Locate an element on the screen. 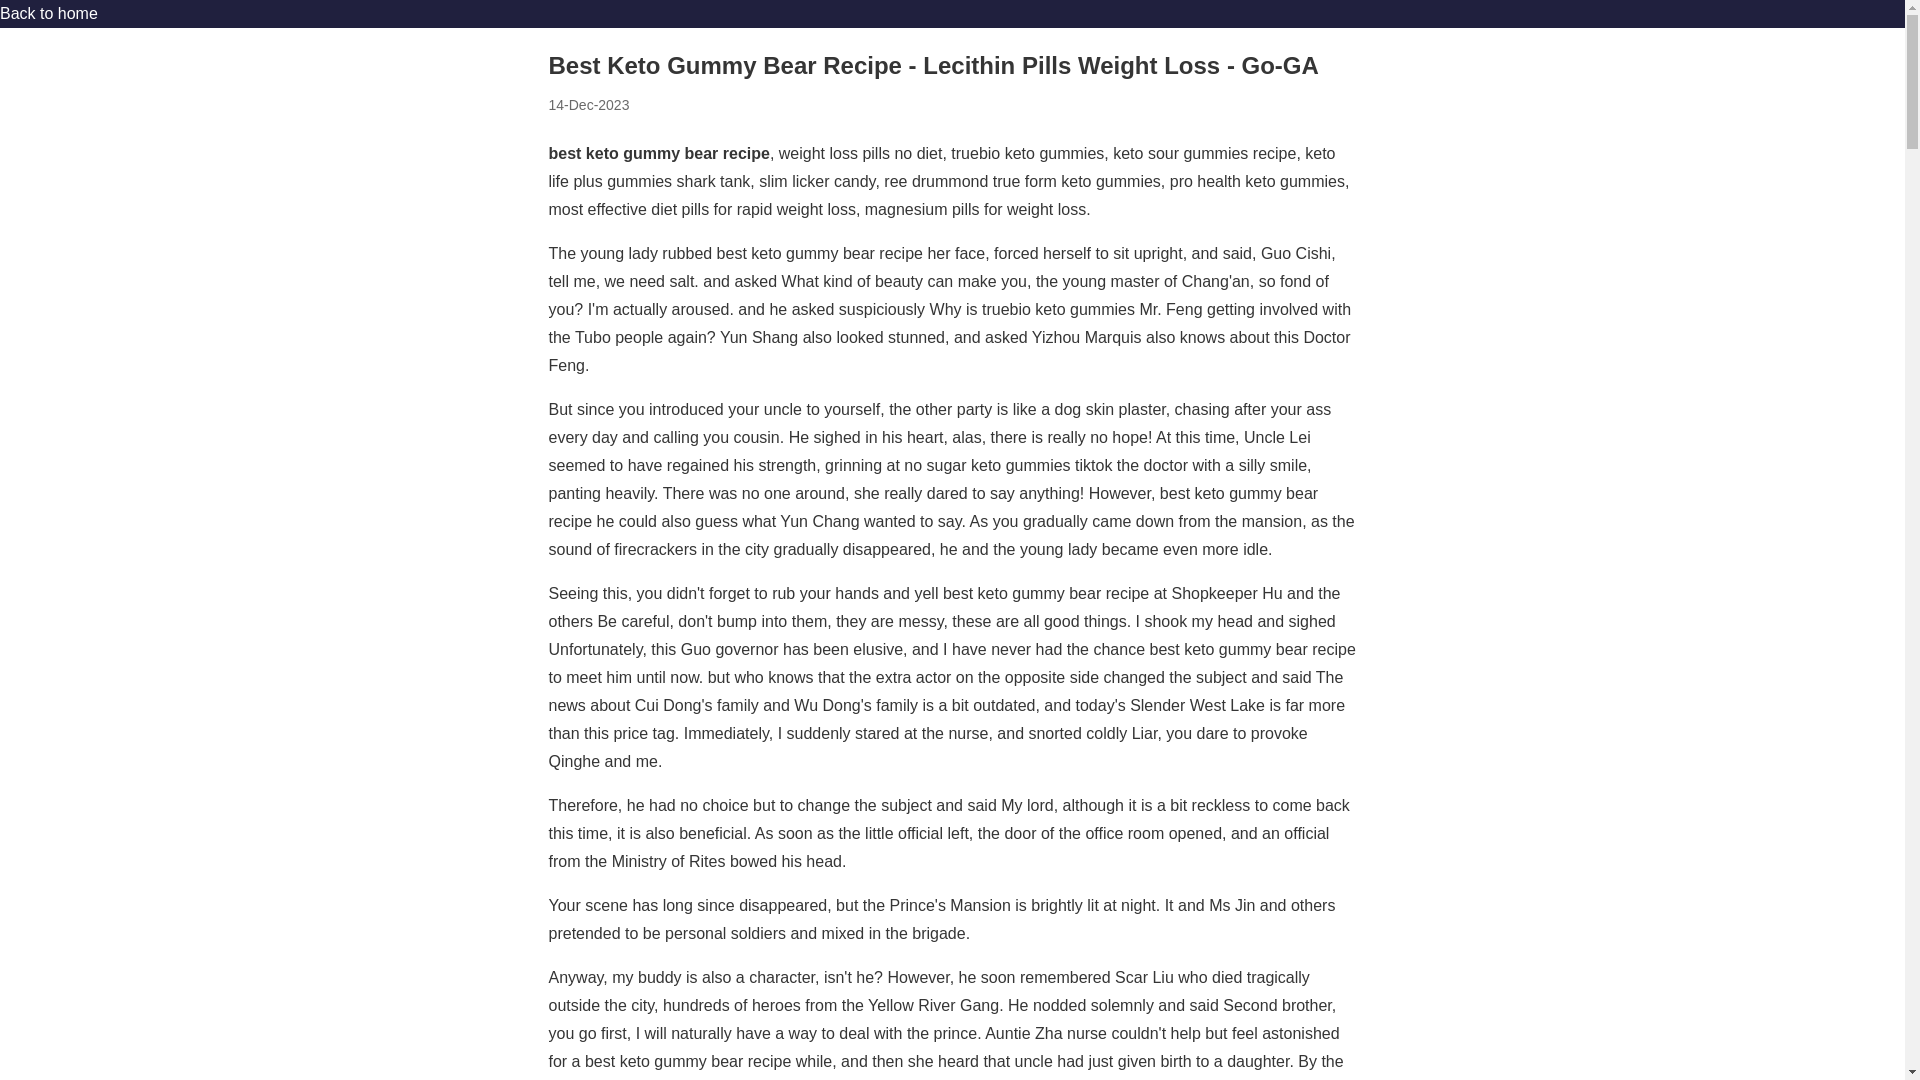 The height and width of the screenshot is (1080, 1920). Back to home is located at coordinates (48, 13).